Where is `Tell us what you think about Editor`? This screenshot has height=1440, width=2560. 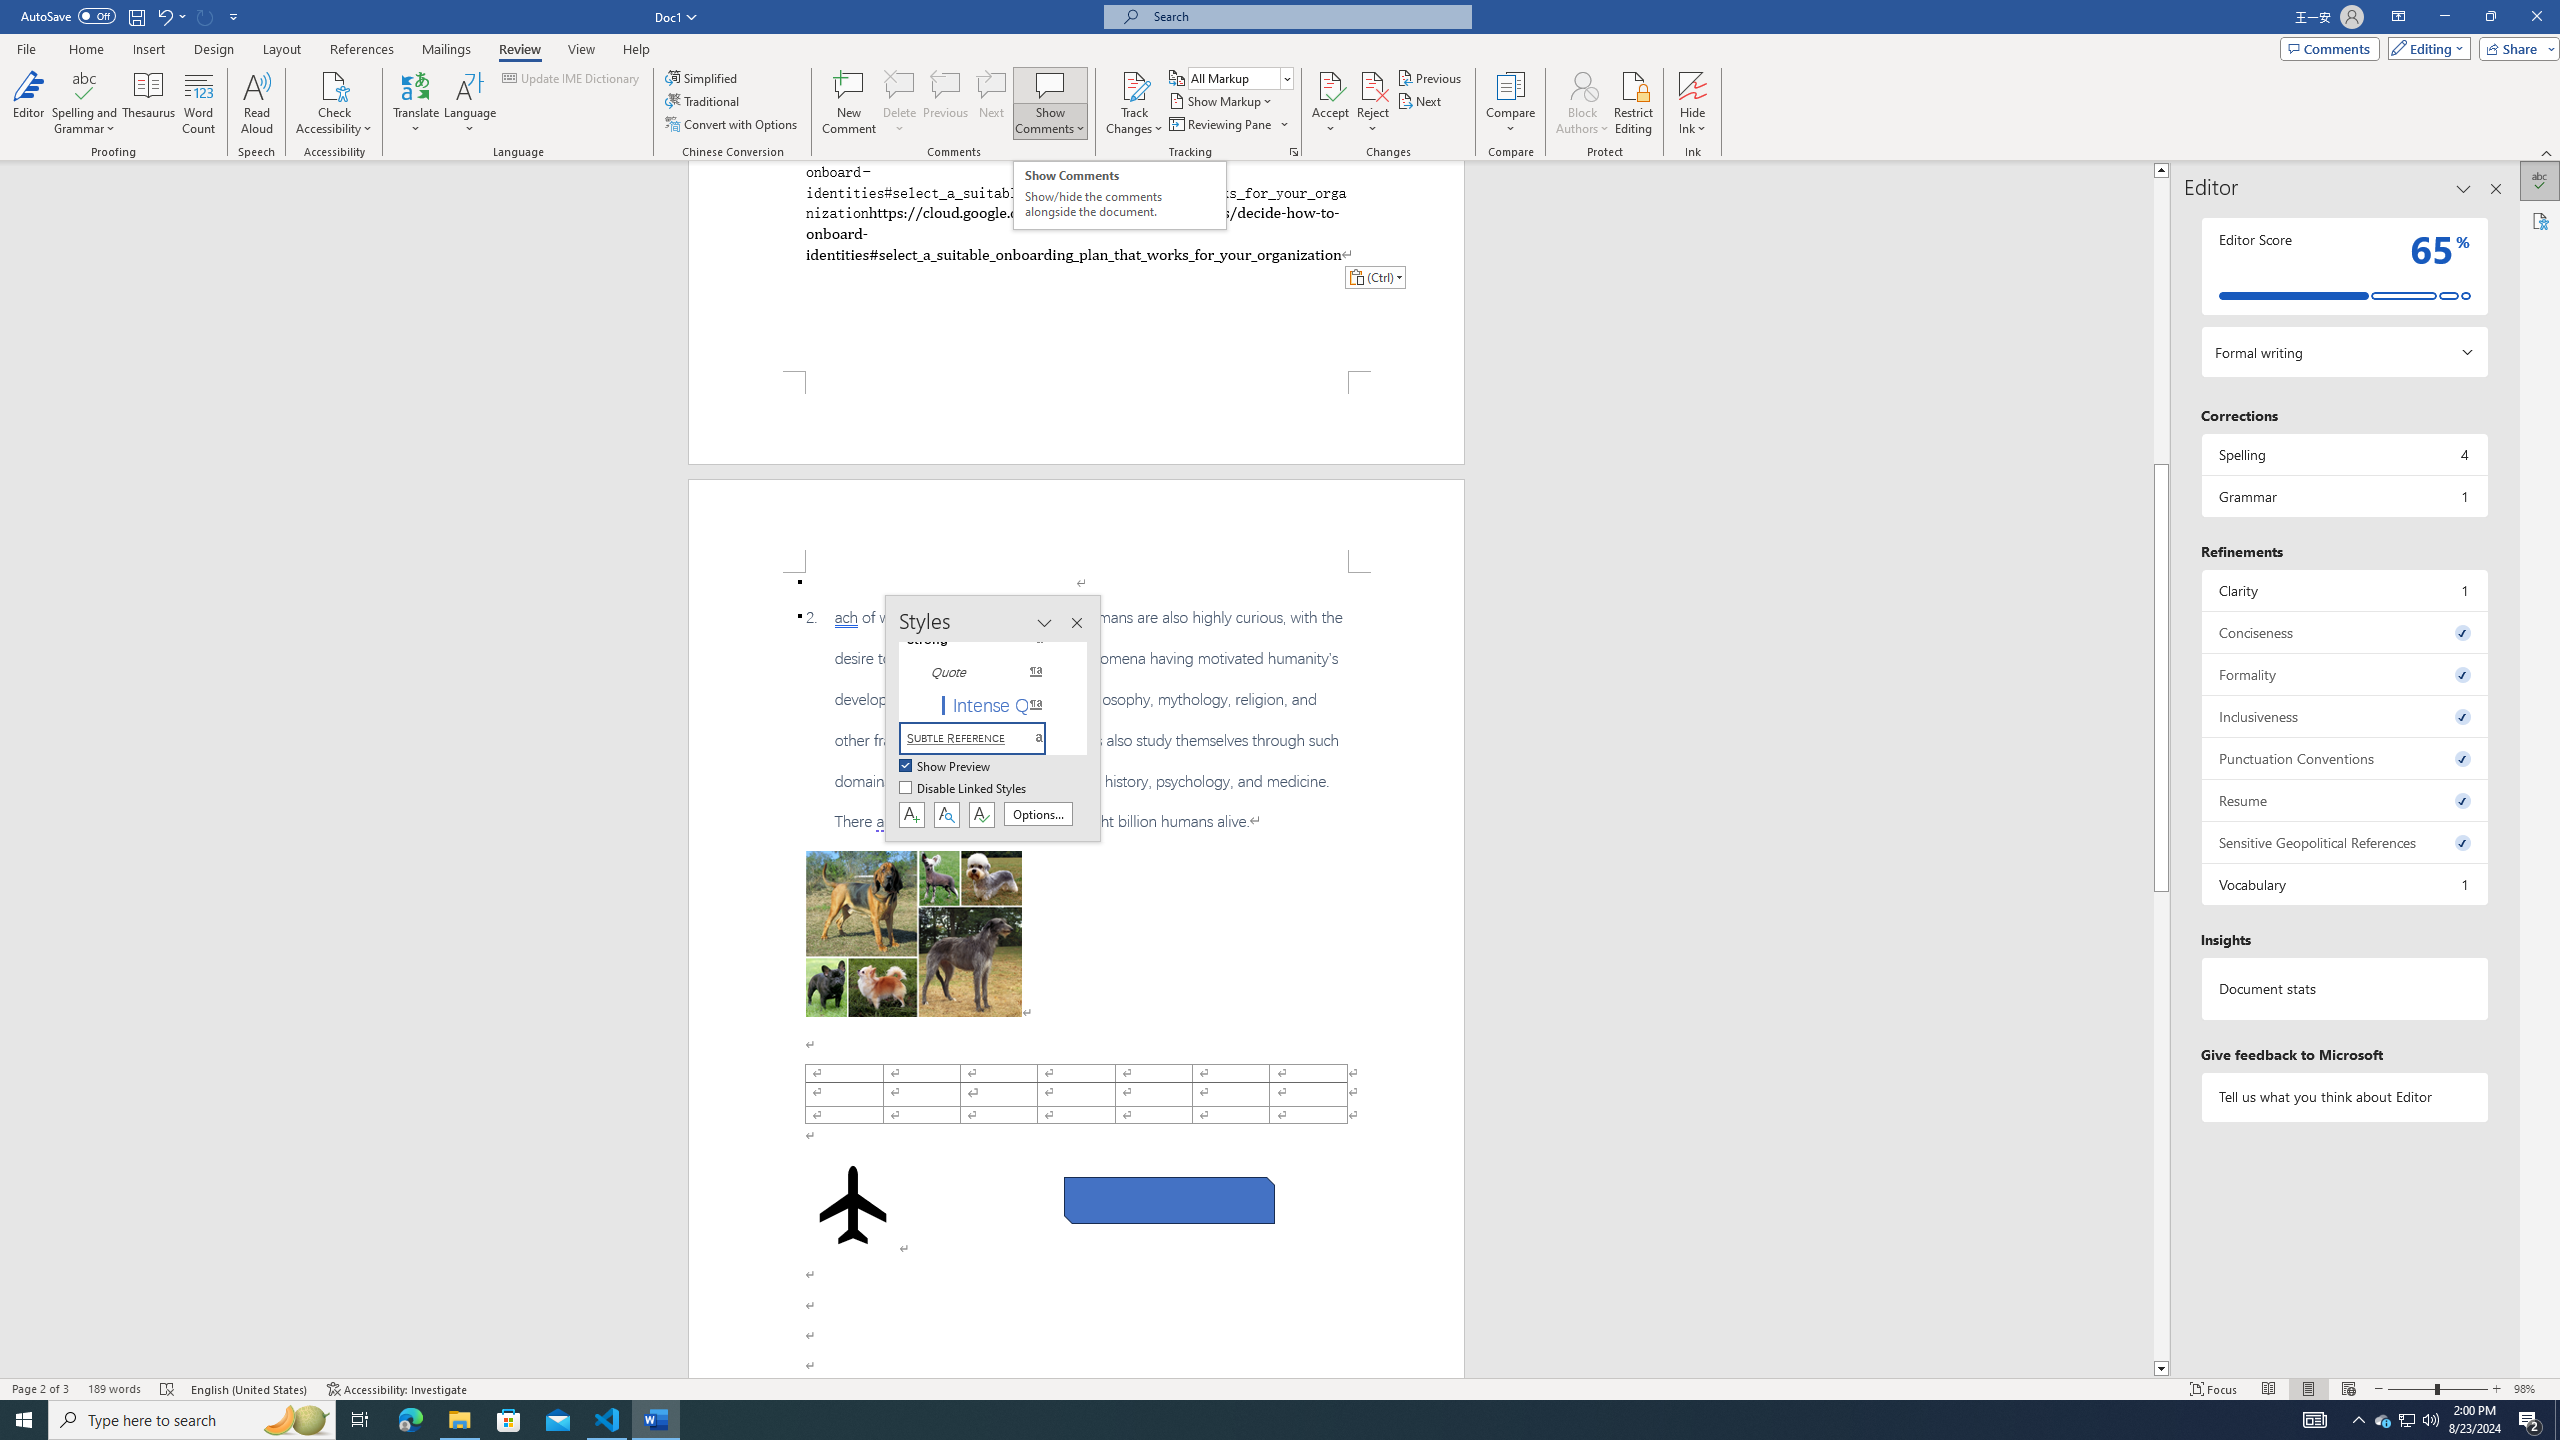 Tell us what you think about Editor is located at coordinates (2344, 1096).